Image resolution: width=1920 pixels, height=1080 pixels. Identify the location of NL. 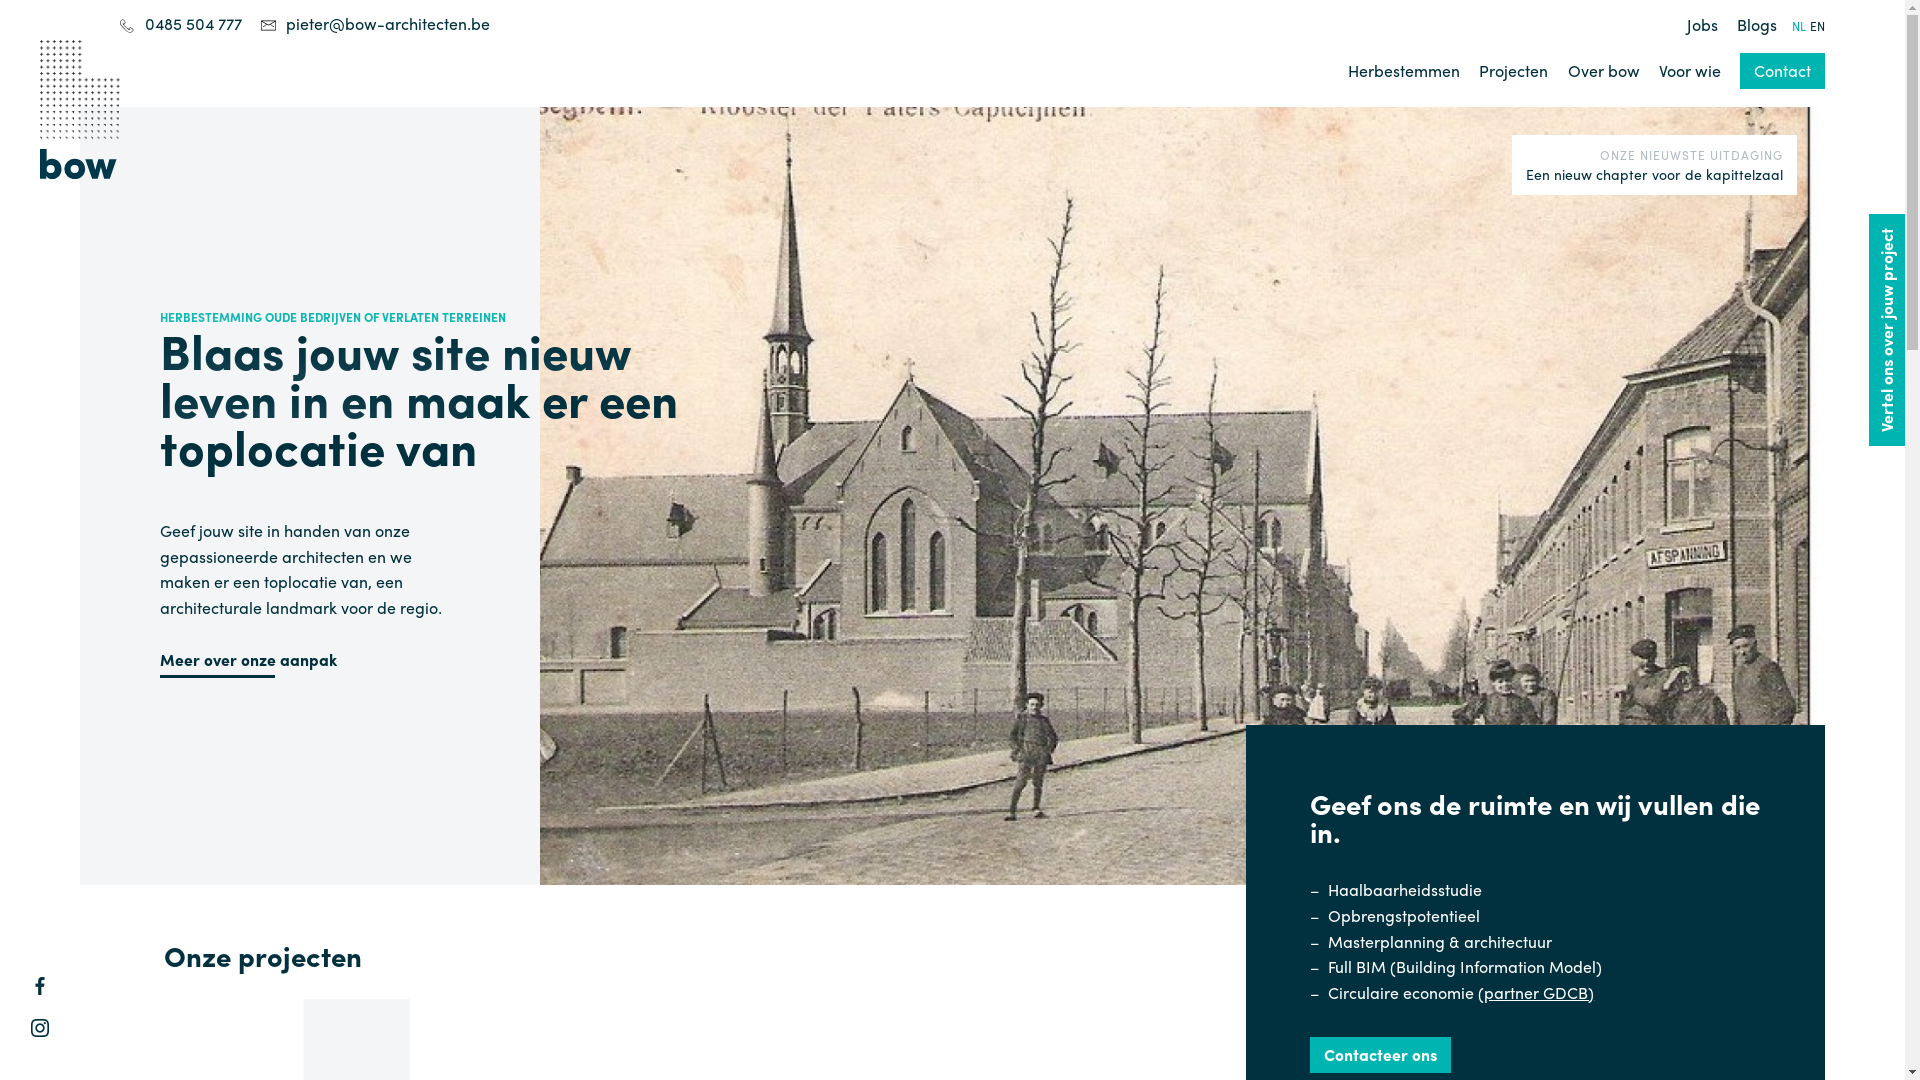
(1799, 26).